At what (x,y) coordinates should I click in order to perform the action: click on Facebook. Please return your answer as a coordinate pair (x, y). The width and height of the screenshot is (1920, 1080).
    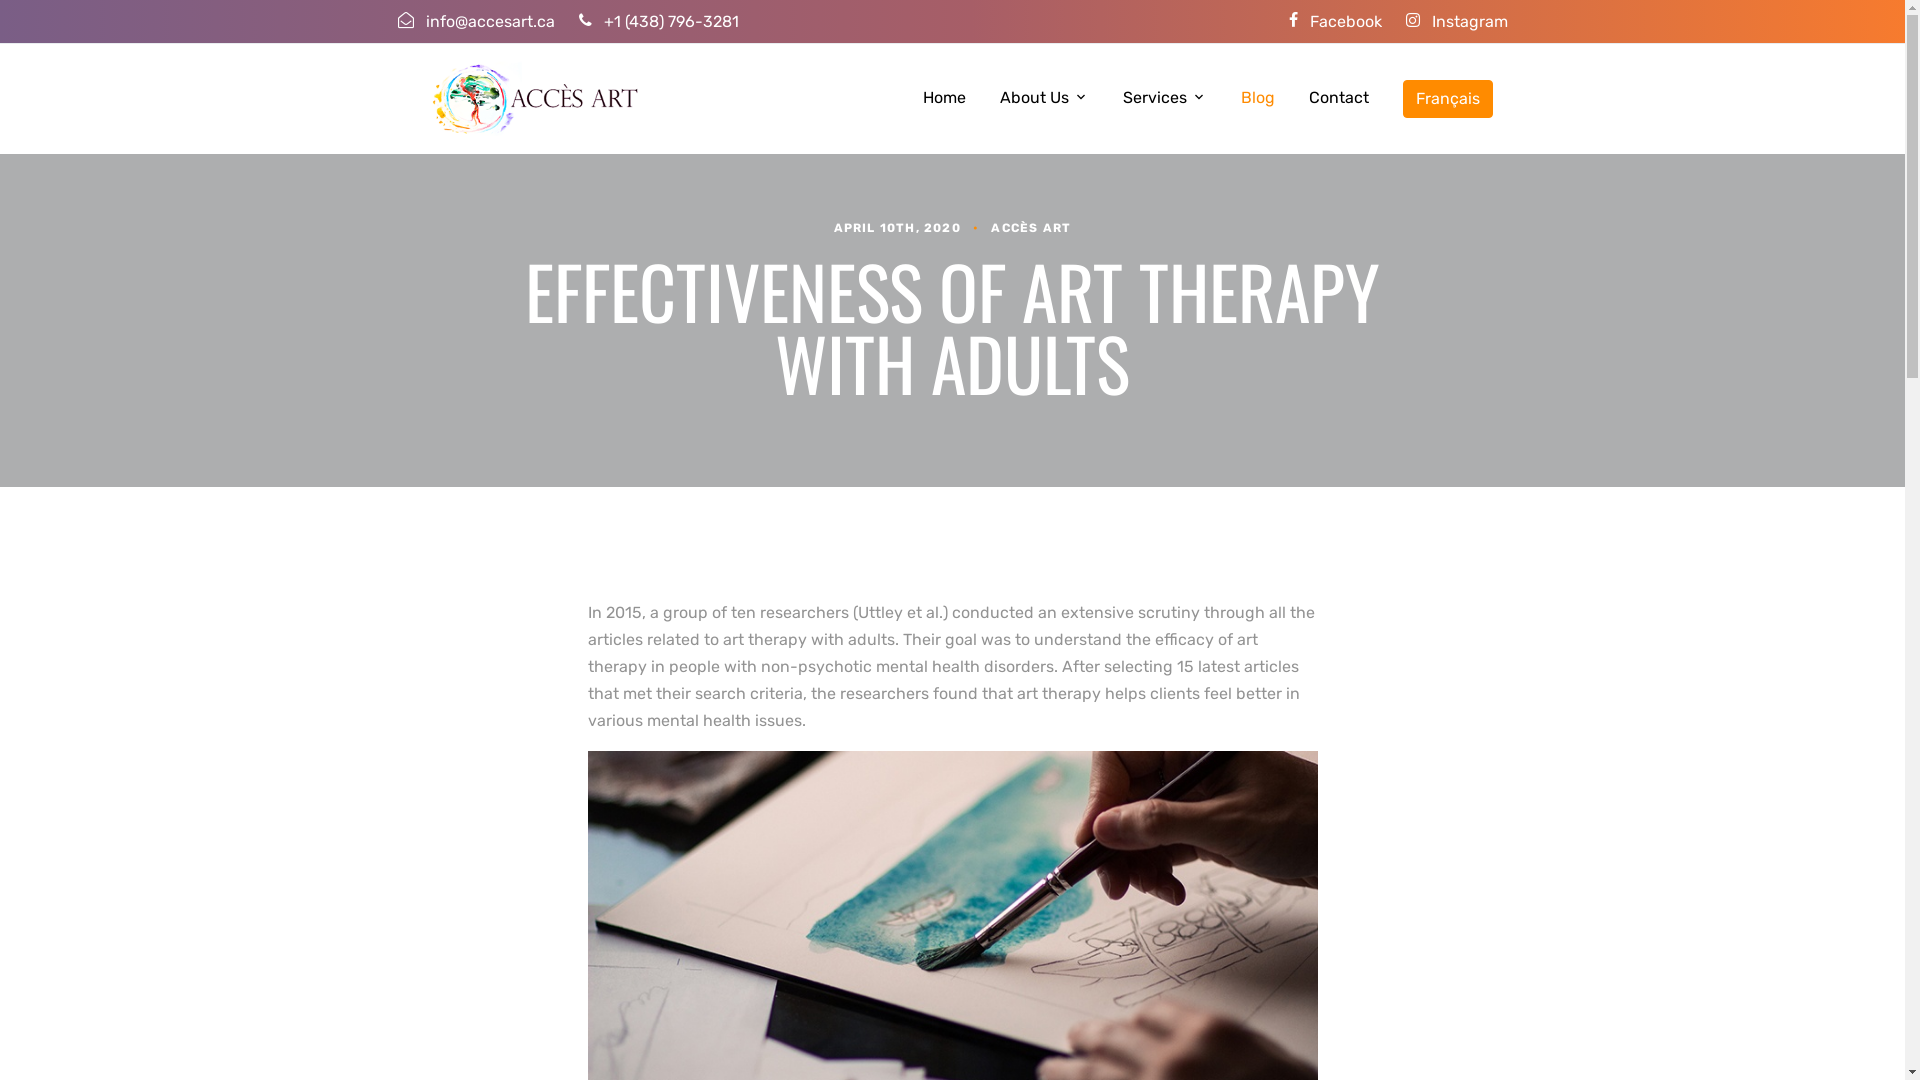
    Looking at the image, I should click on (1334, 22).